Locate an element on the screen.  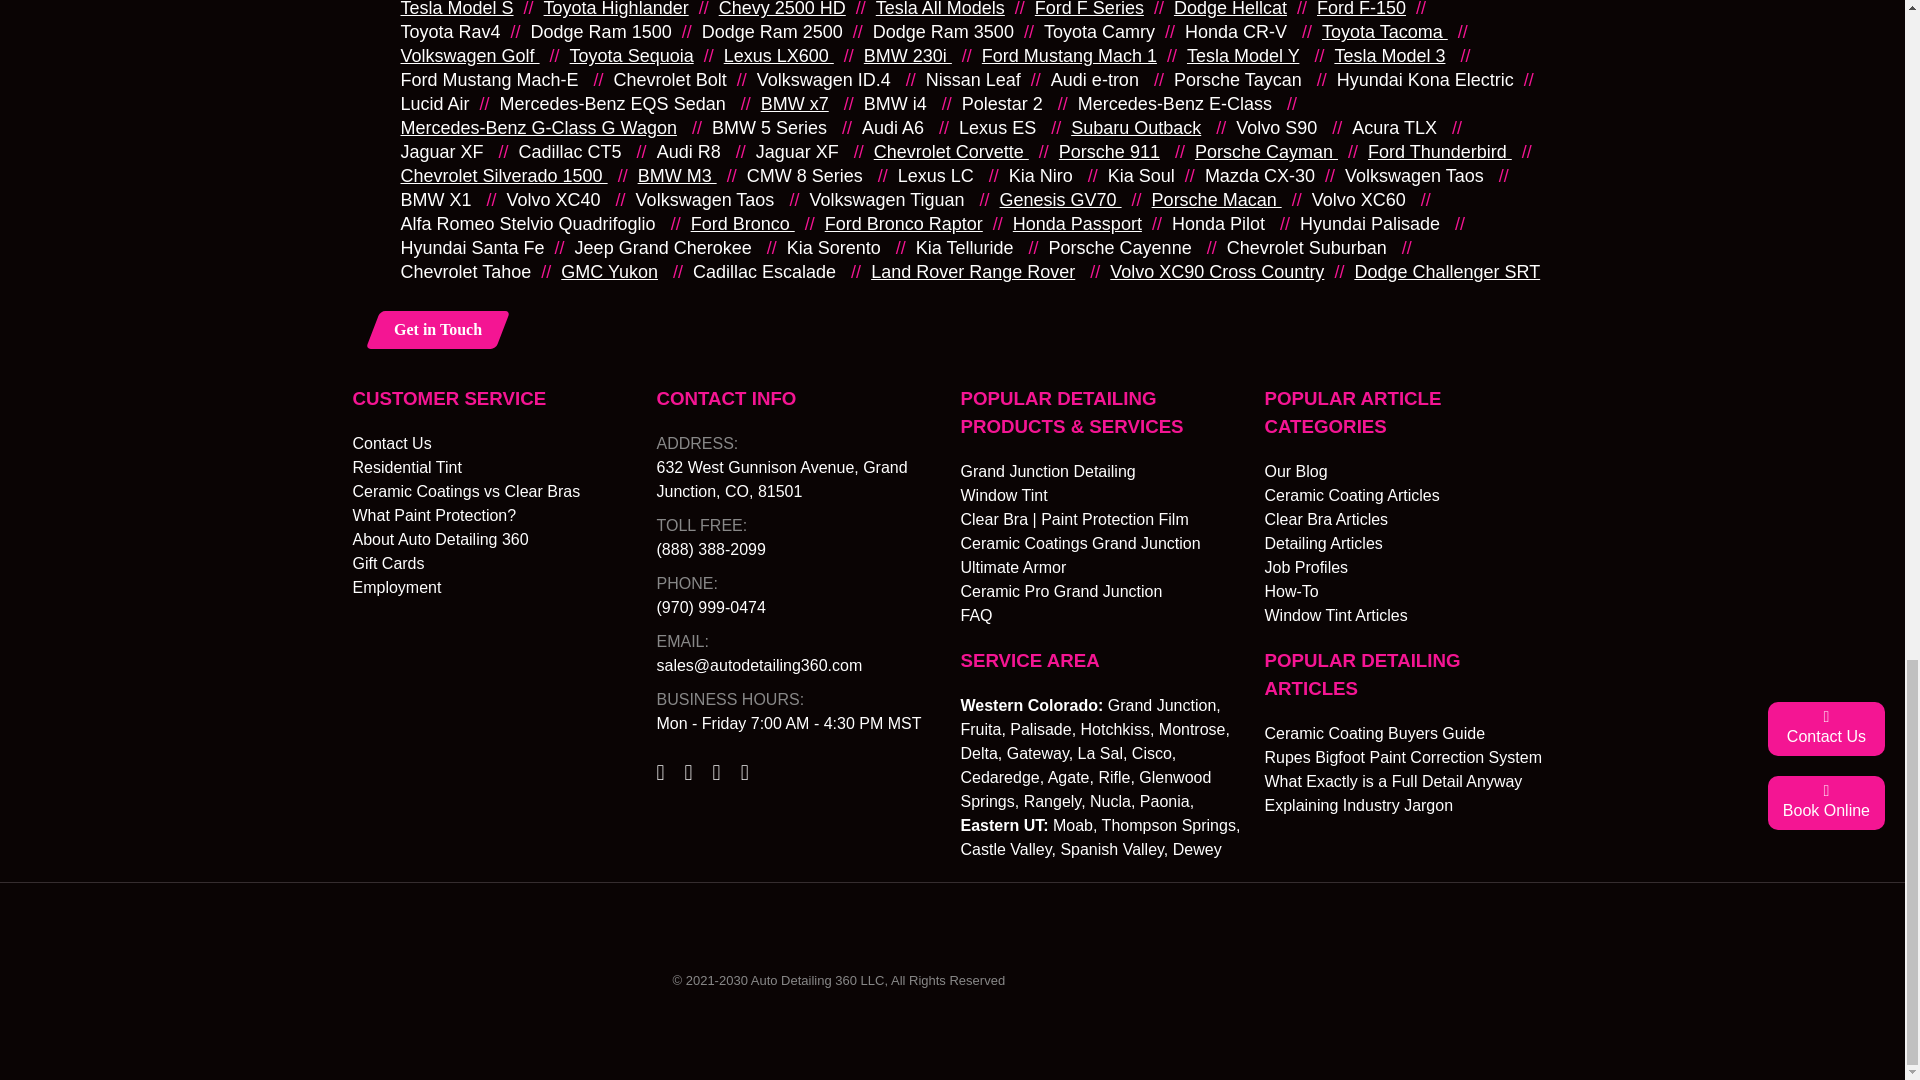
twitter is located at coordinates (689, 772).